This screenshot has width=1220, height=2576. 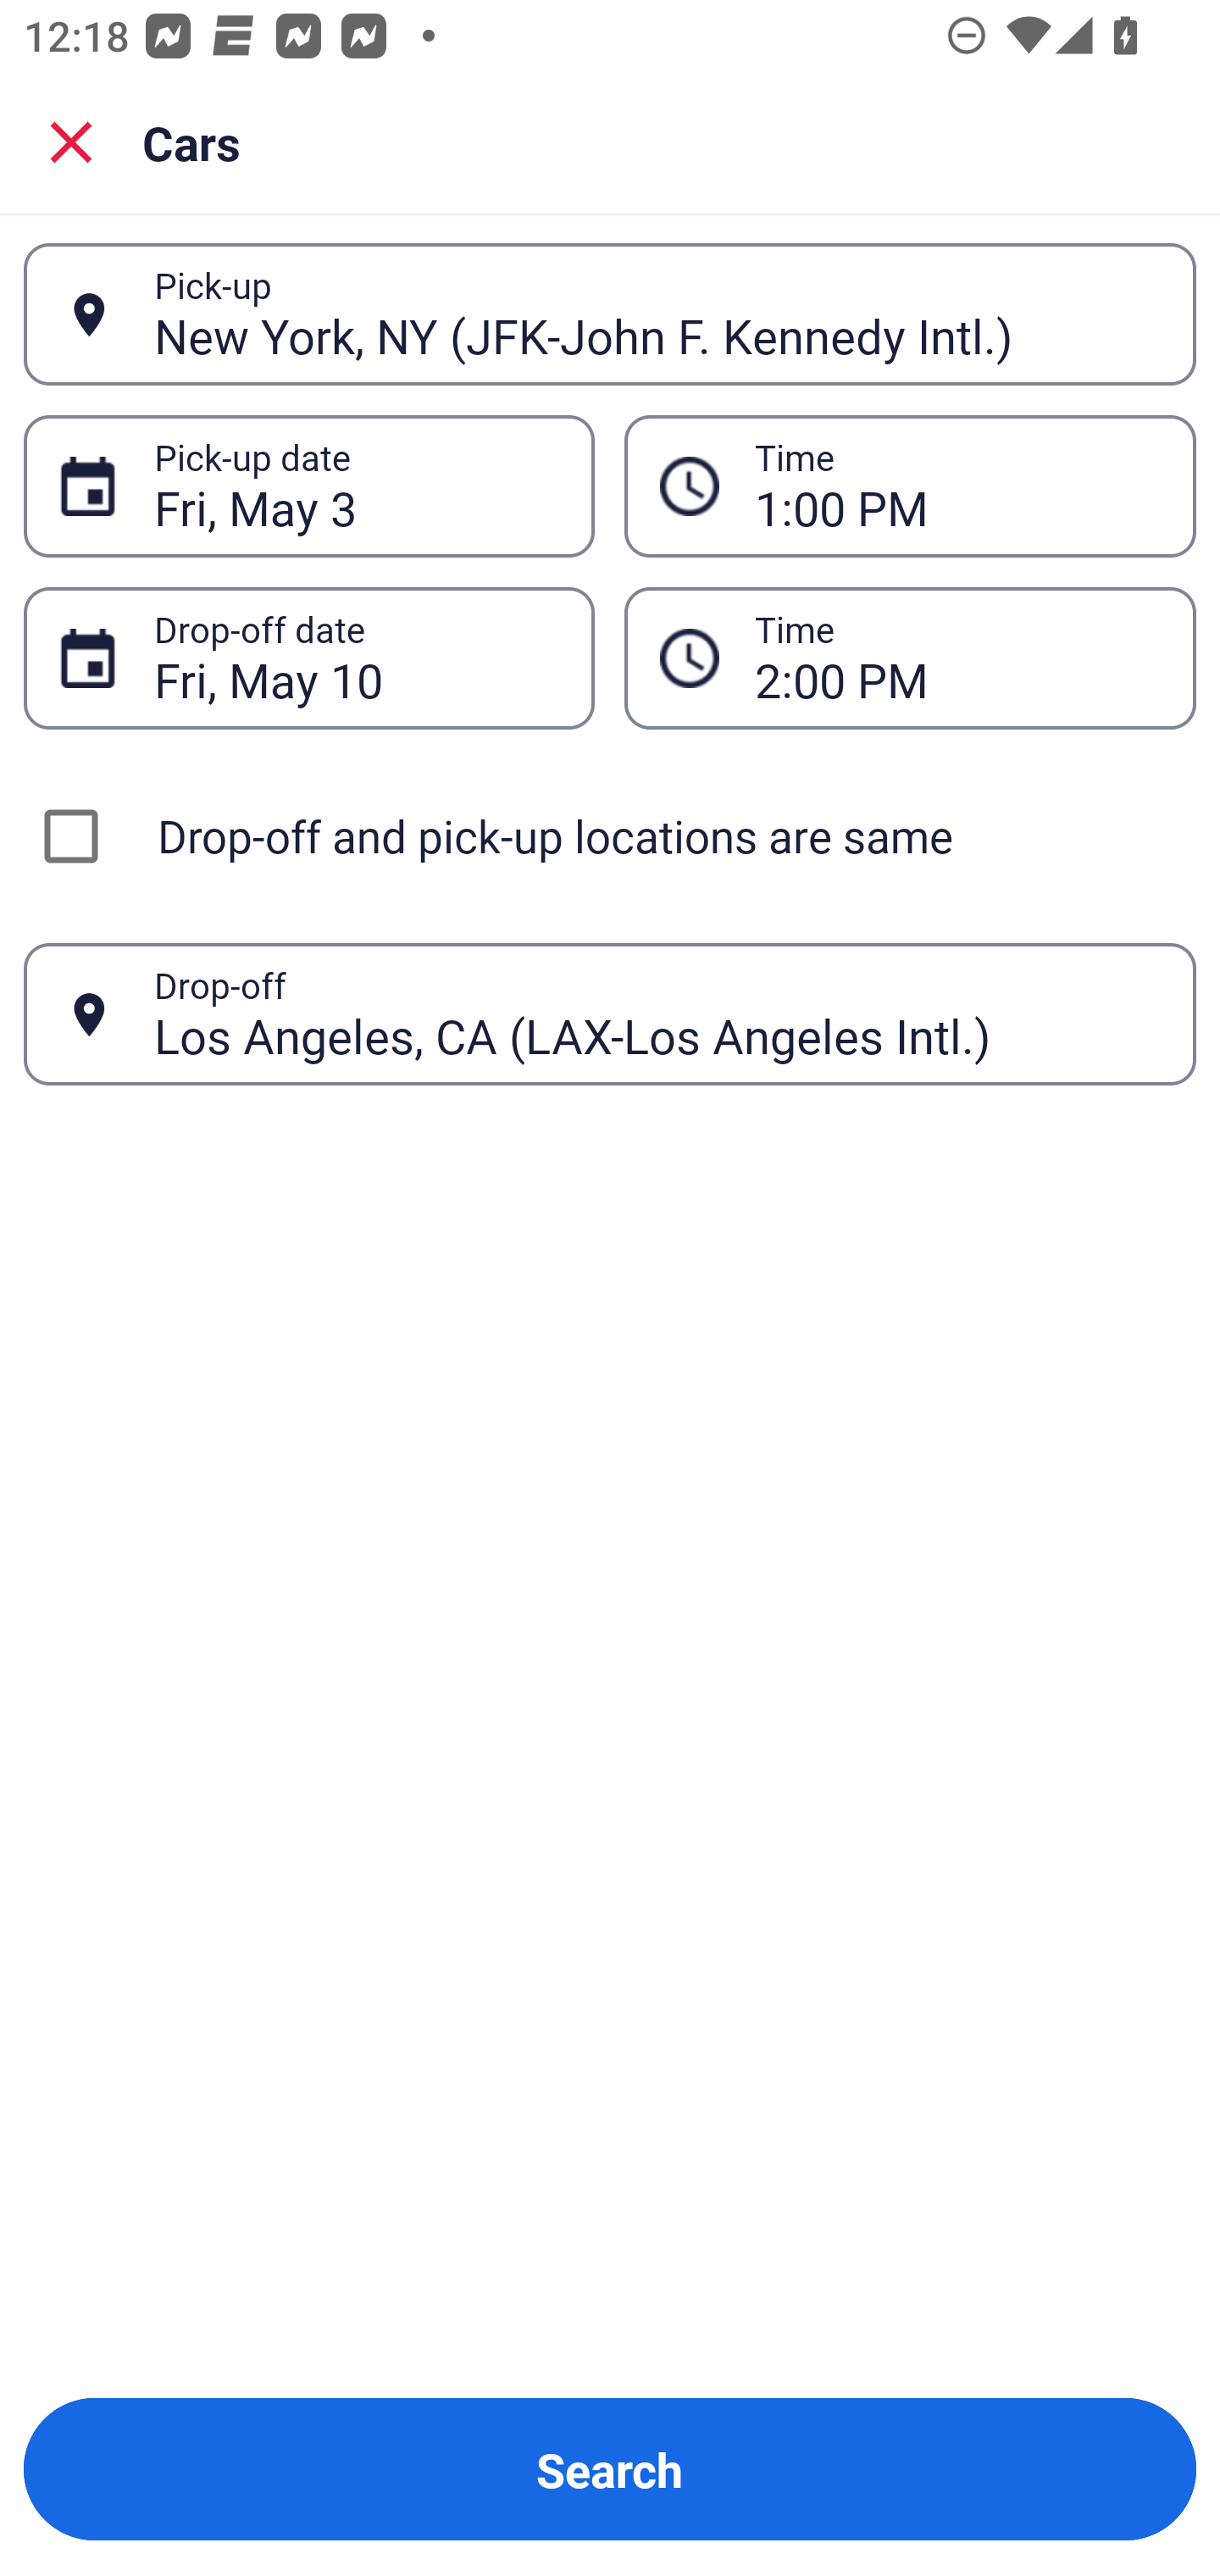 I want to click on Los Angeles, CA (LAX-Los Angeles Intl.) Drop-off, so click(x=610, y=1013).